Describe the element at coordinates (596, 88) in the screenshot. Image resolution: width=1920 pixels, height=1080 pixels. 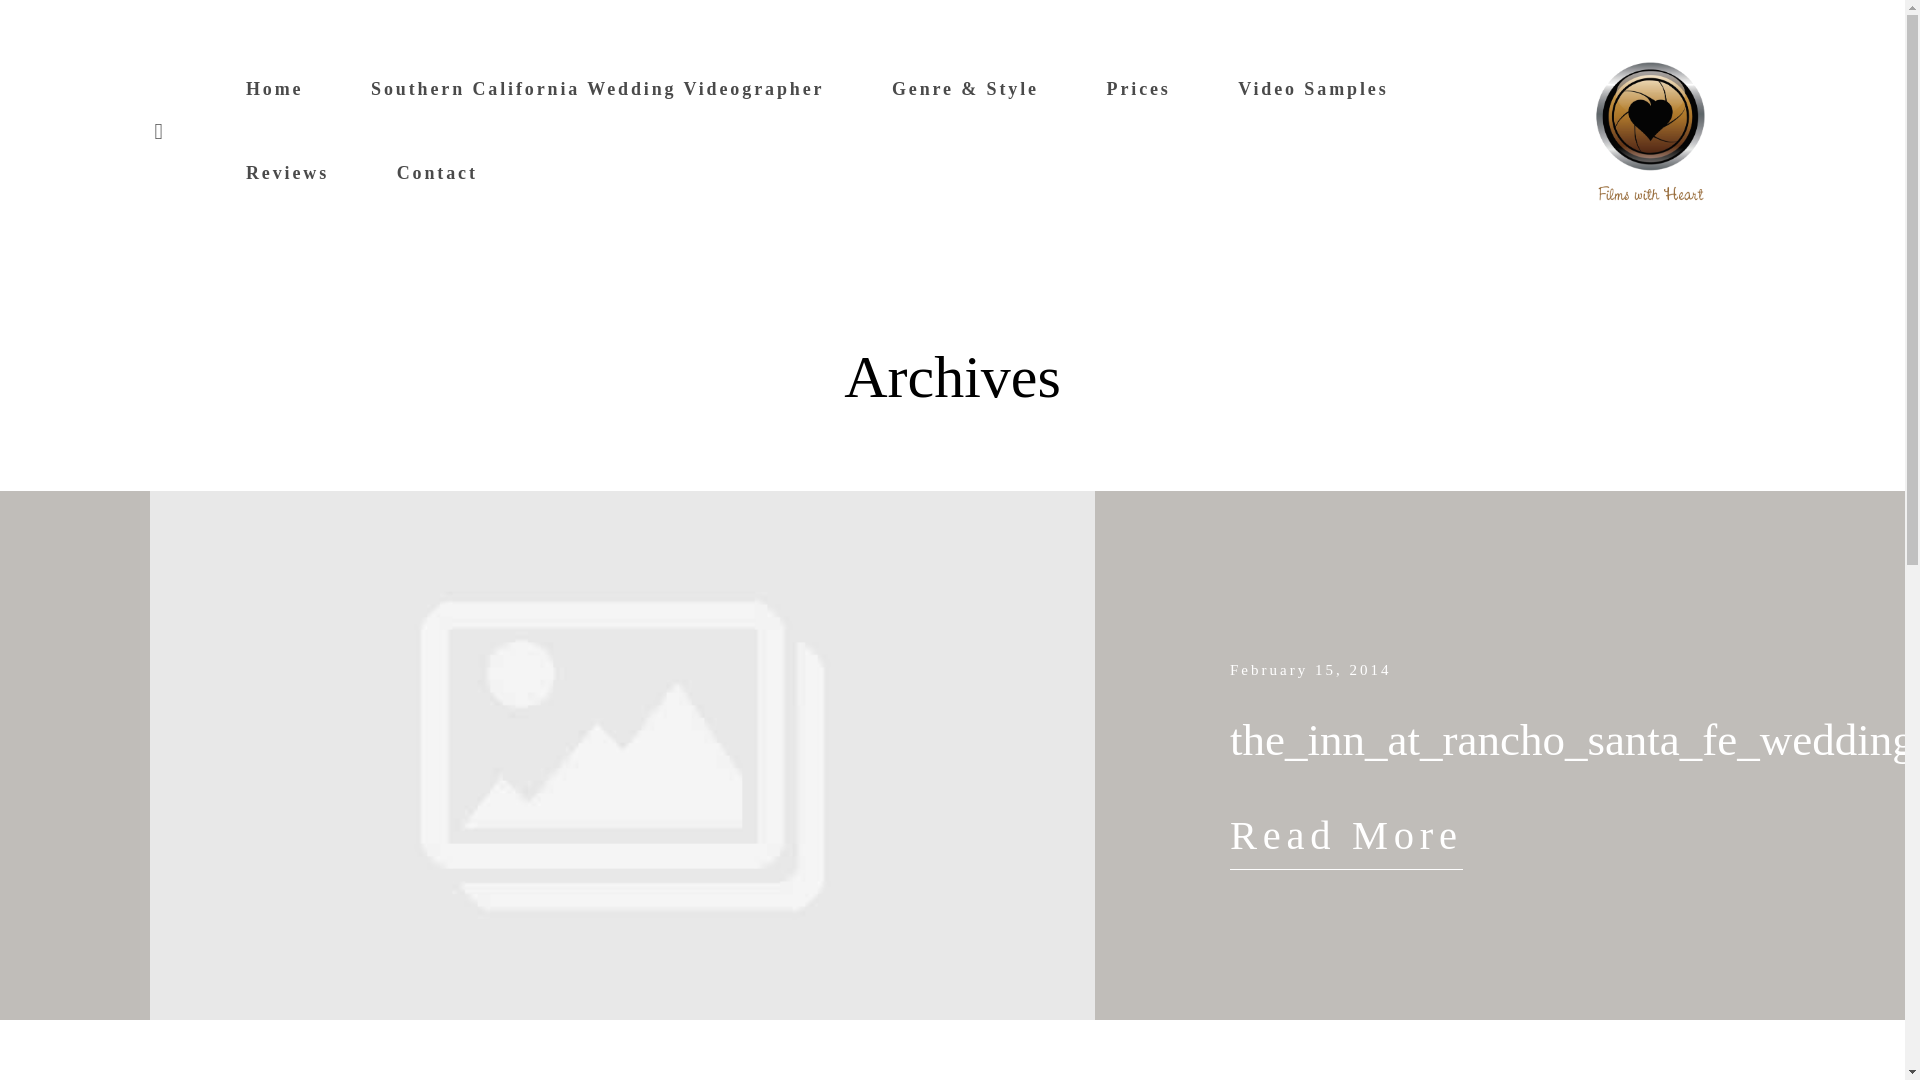
I see `Southern California Wedding Videographer` at that location.